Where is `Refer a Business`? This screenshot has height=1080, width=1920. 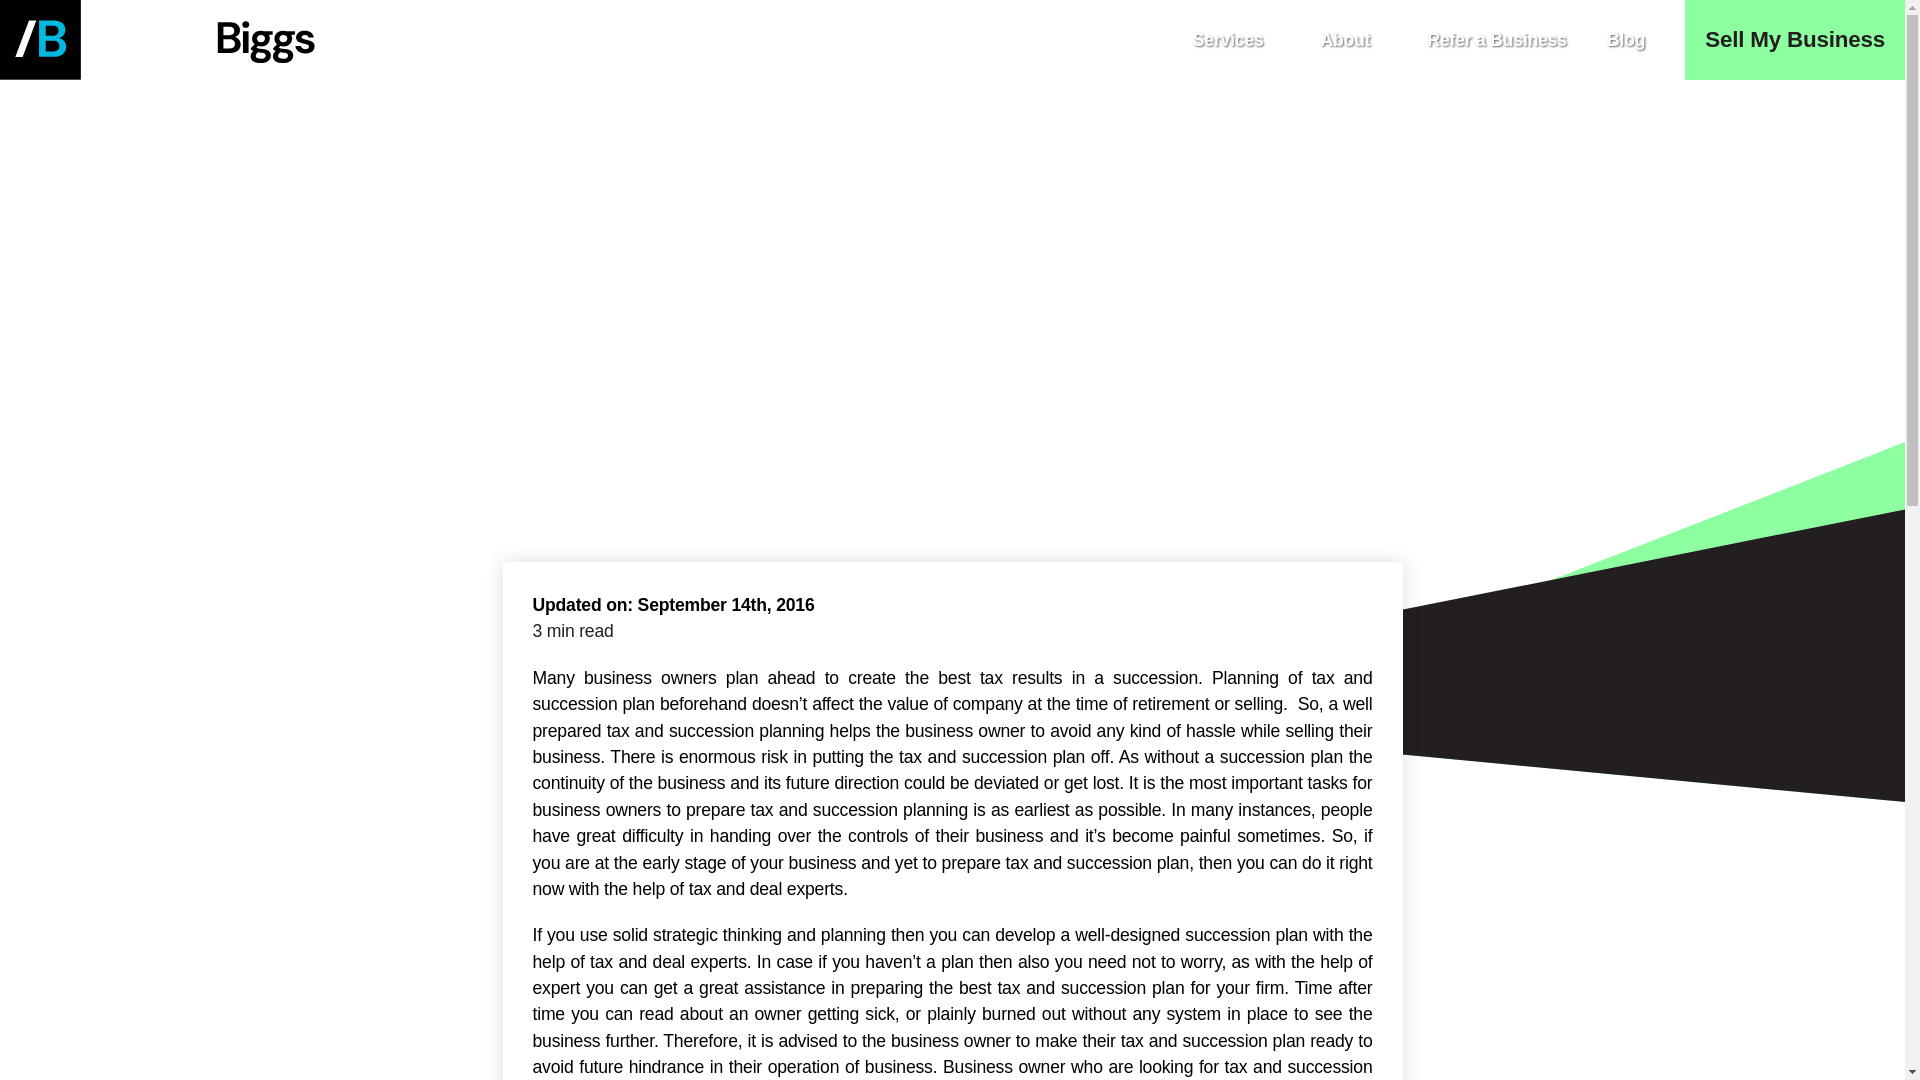 Refer a Business is located at coordinates (1496, 40).